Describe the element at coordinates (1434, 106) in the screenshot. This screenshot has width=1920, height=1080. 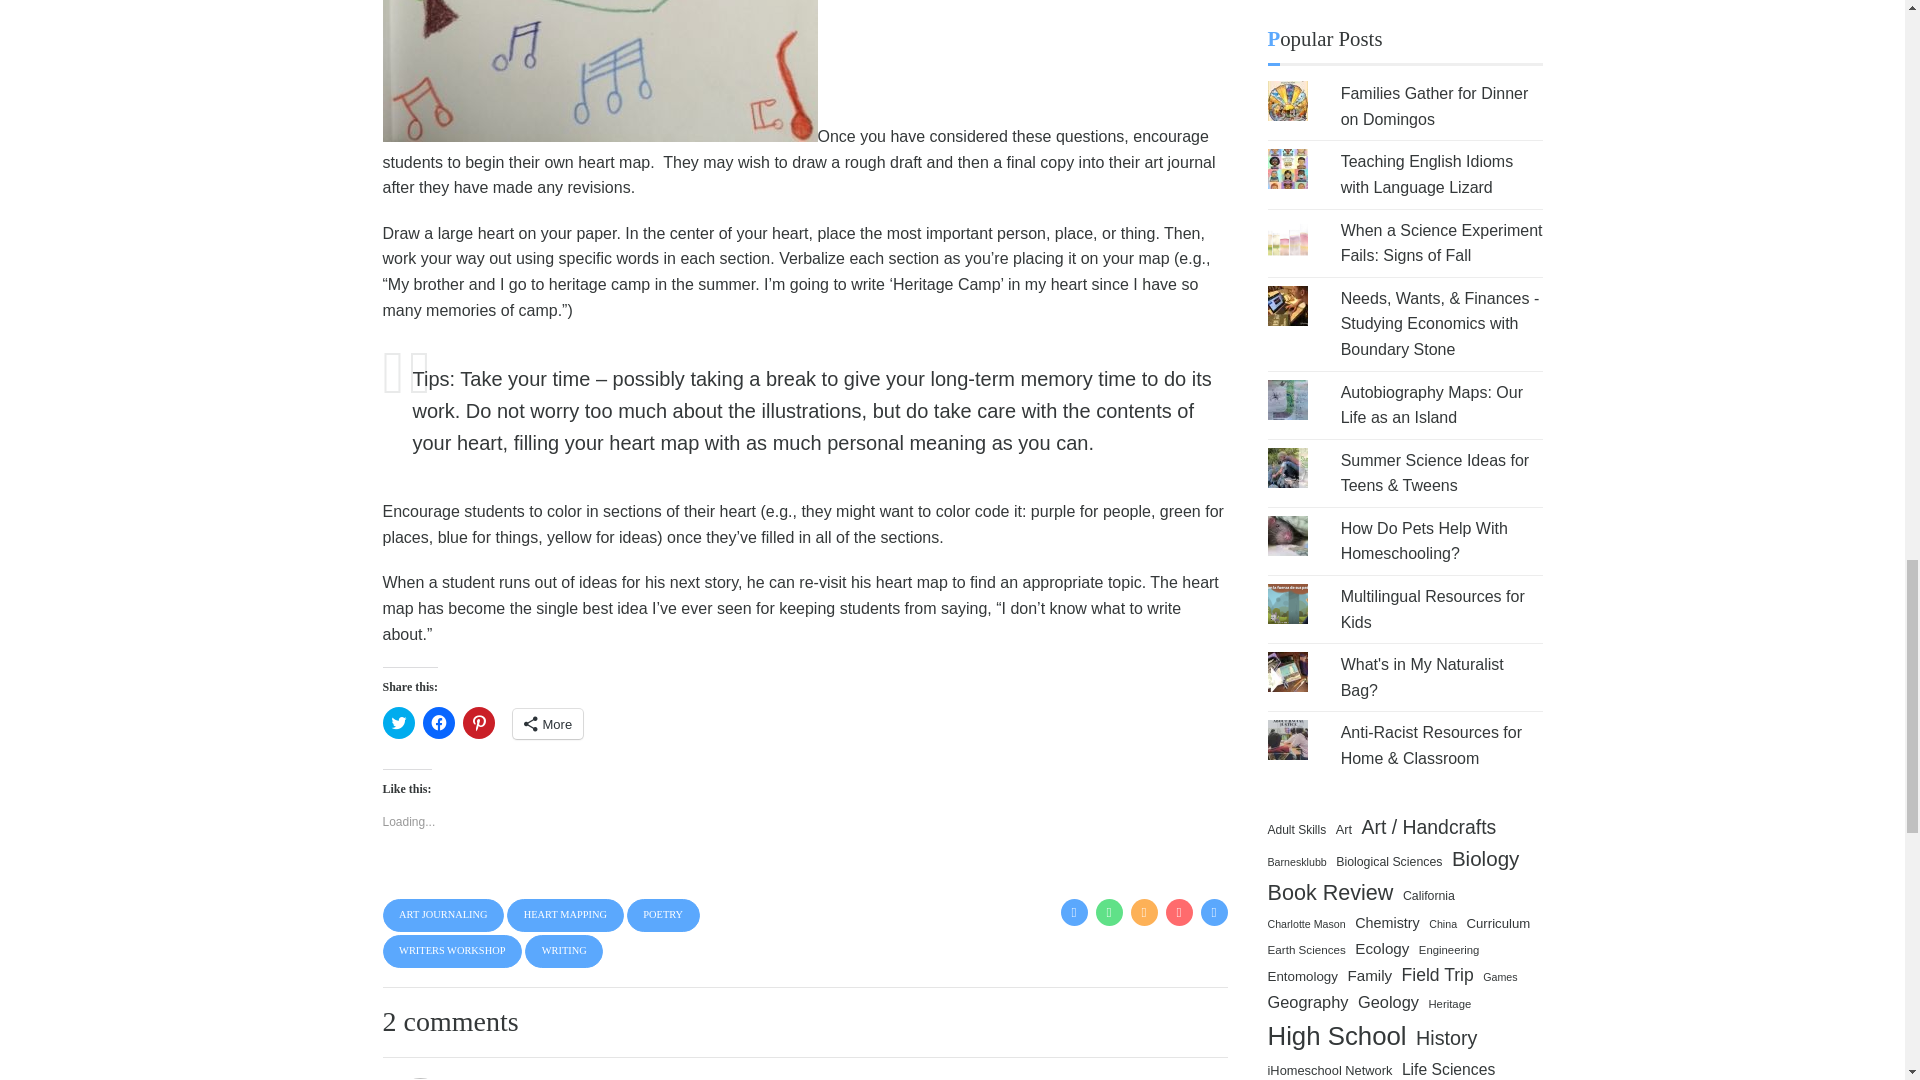
I see `Families Gather for Dinner on Domingos` at that location.